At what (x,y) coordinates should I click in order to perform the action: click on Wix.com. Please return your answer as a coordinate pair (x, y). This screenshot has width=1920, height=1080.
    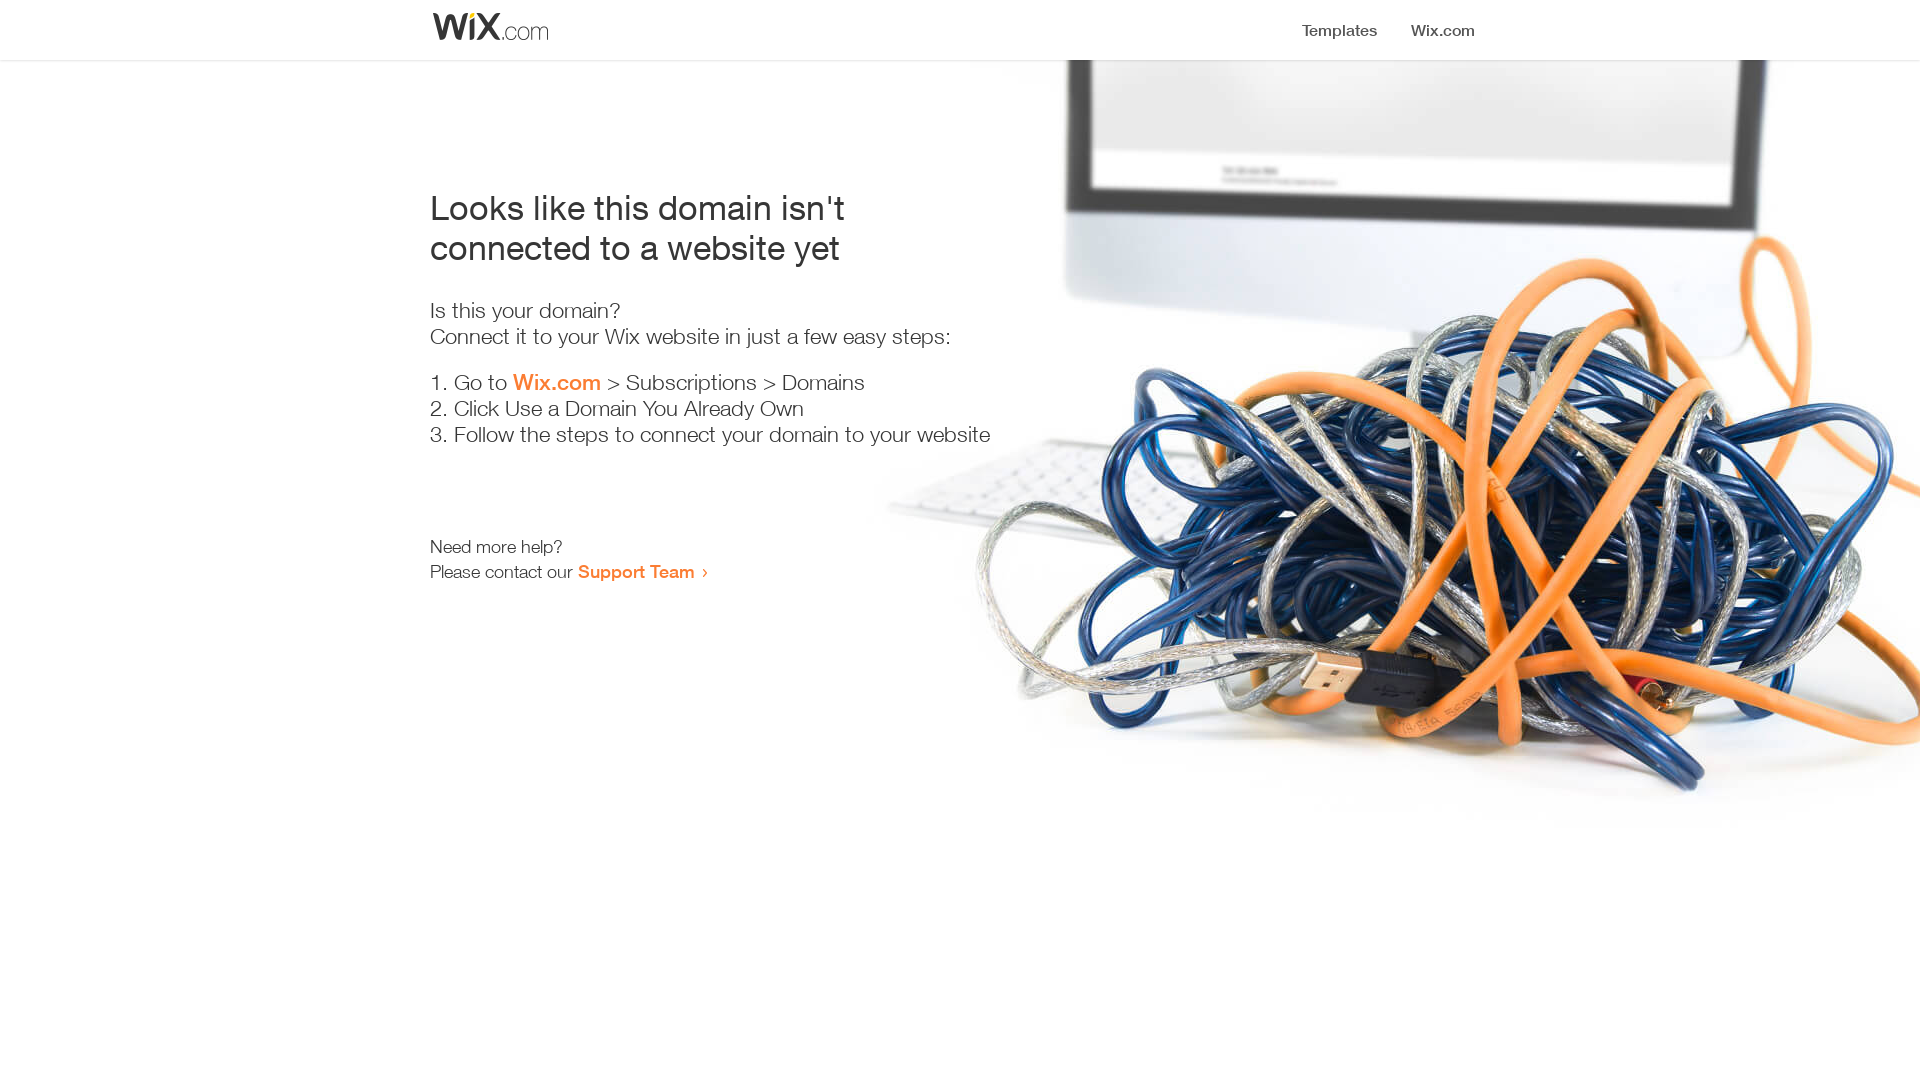
    Looking at the image, I should click on (557, 382).